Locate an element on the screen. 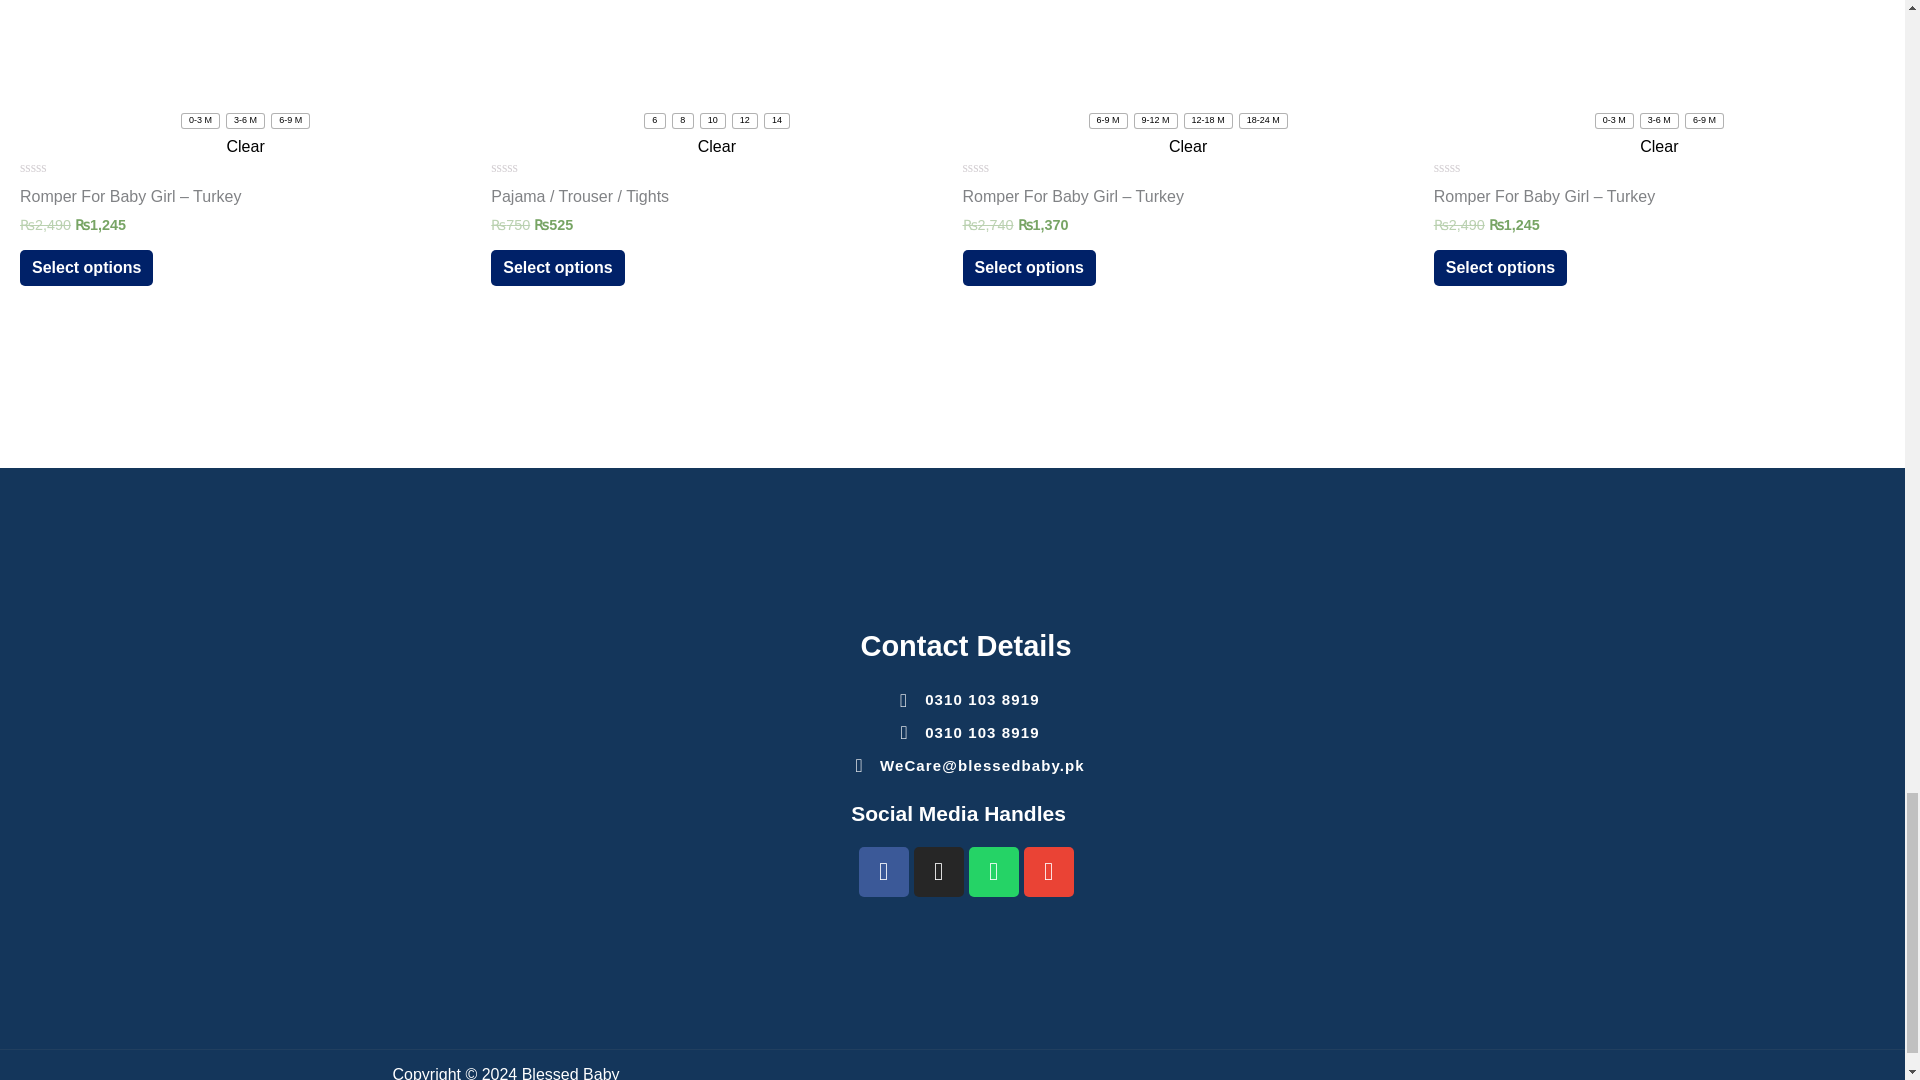  14 is located at coordinates (776, 121).